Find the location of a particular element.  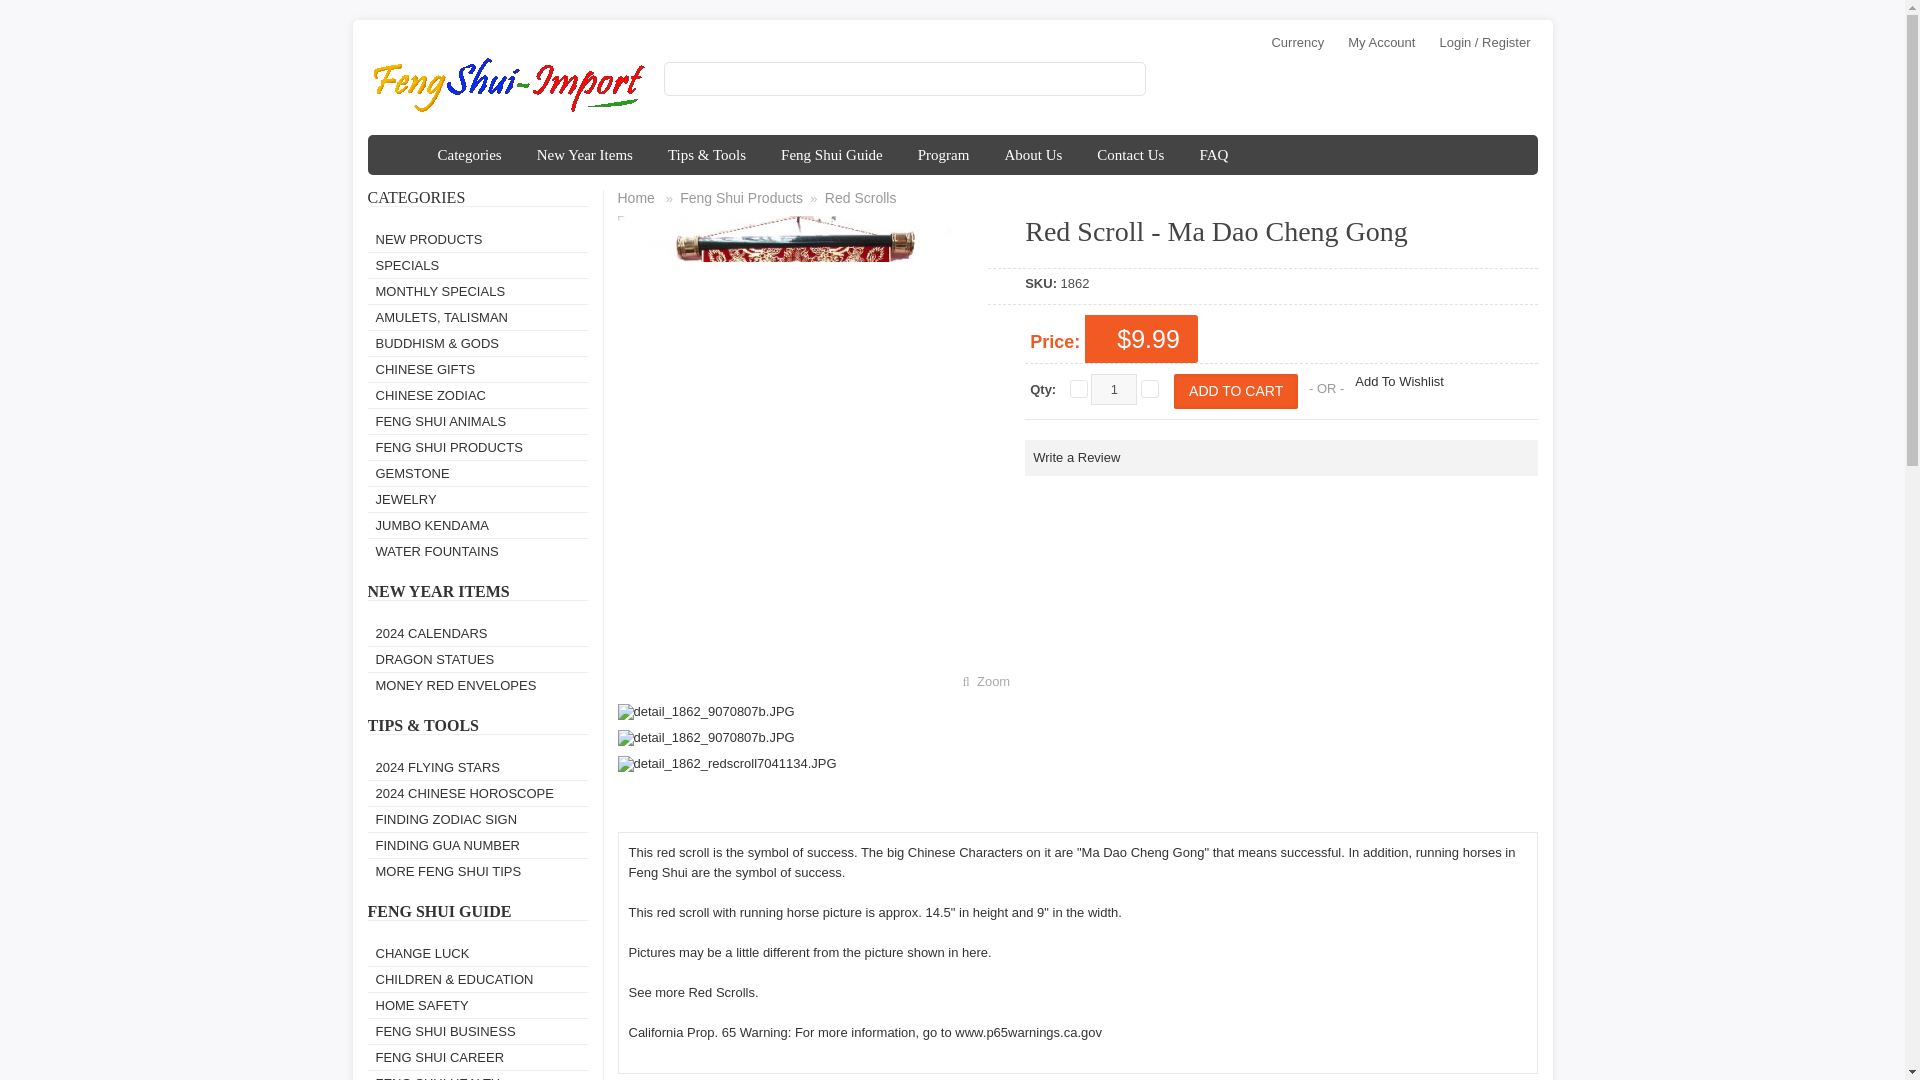

Add To Cart is located at coordinates (1235, 391).